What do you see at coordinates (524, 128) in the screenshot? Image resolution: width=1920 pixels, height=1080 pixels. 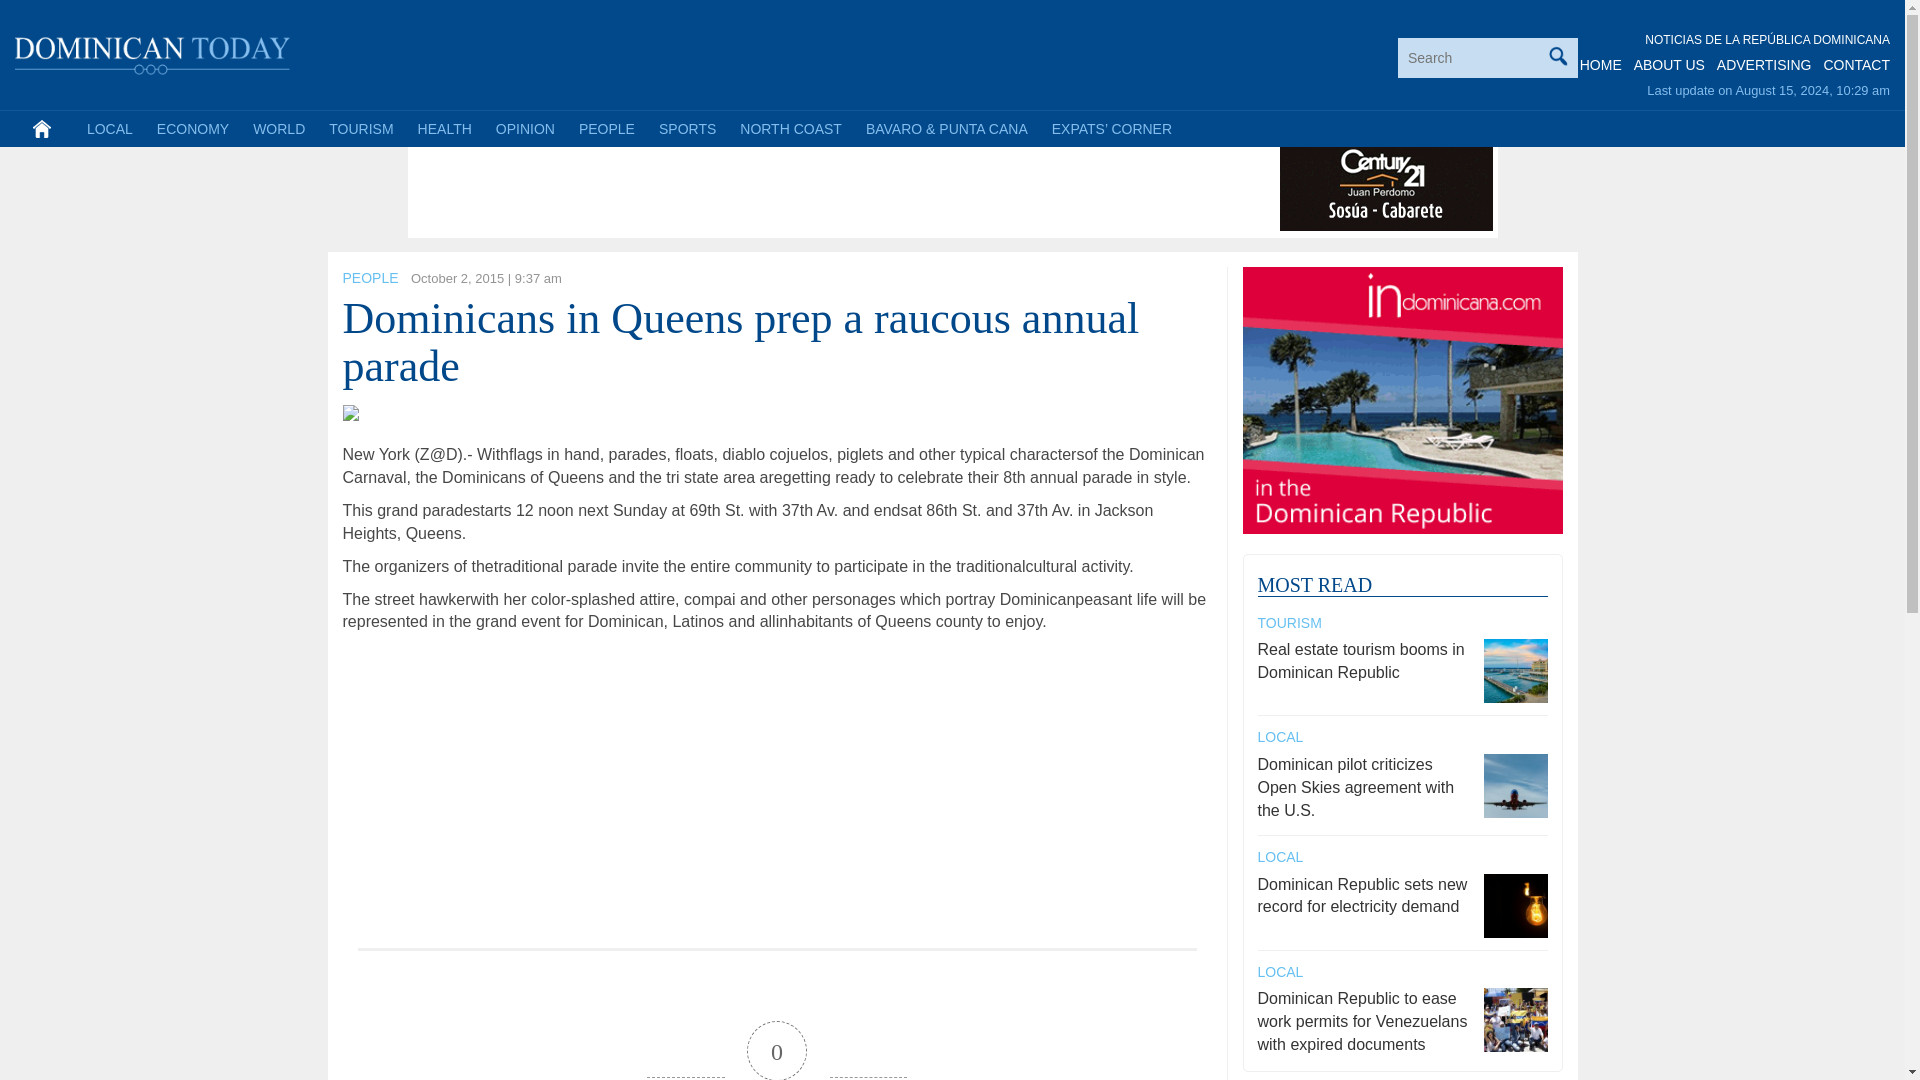 I see `OPINION` at bounding box center [524, 128].